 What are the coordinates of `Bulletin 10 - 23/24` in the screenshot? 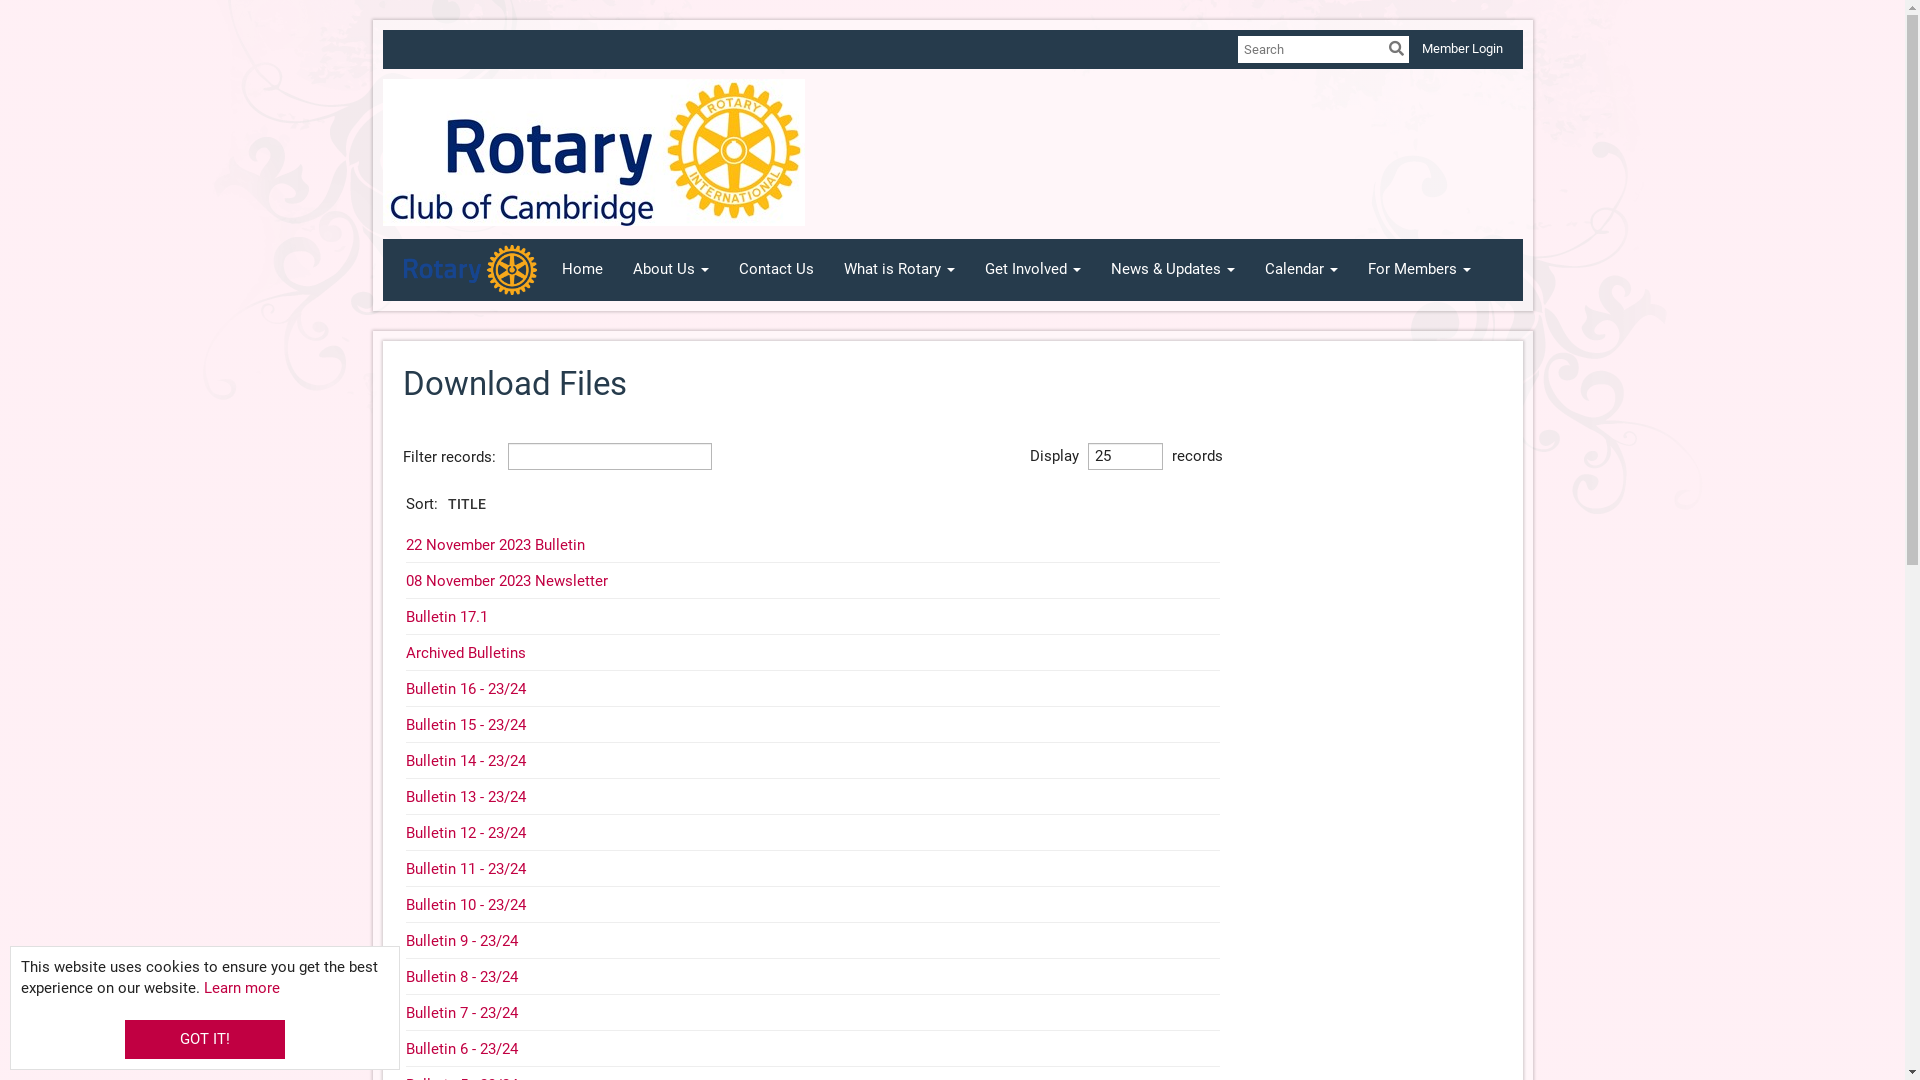 It's located at (466, 905).